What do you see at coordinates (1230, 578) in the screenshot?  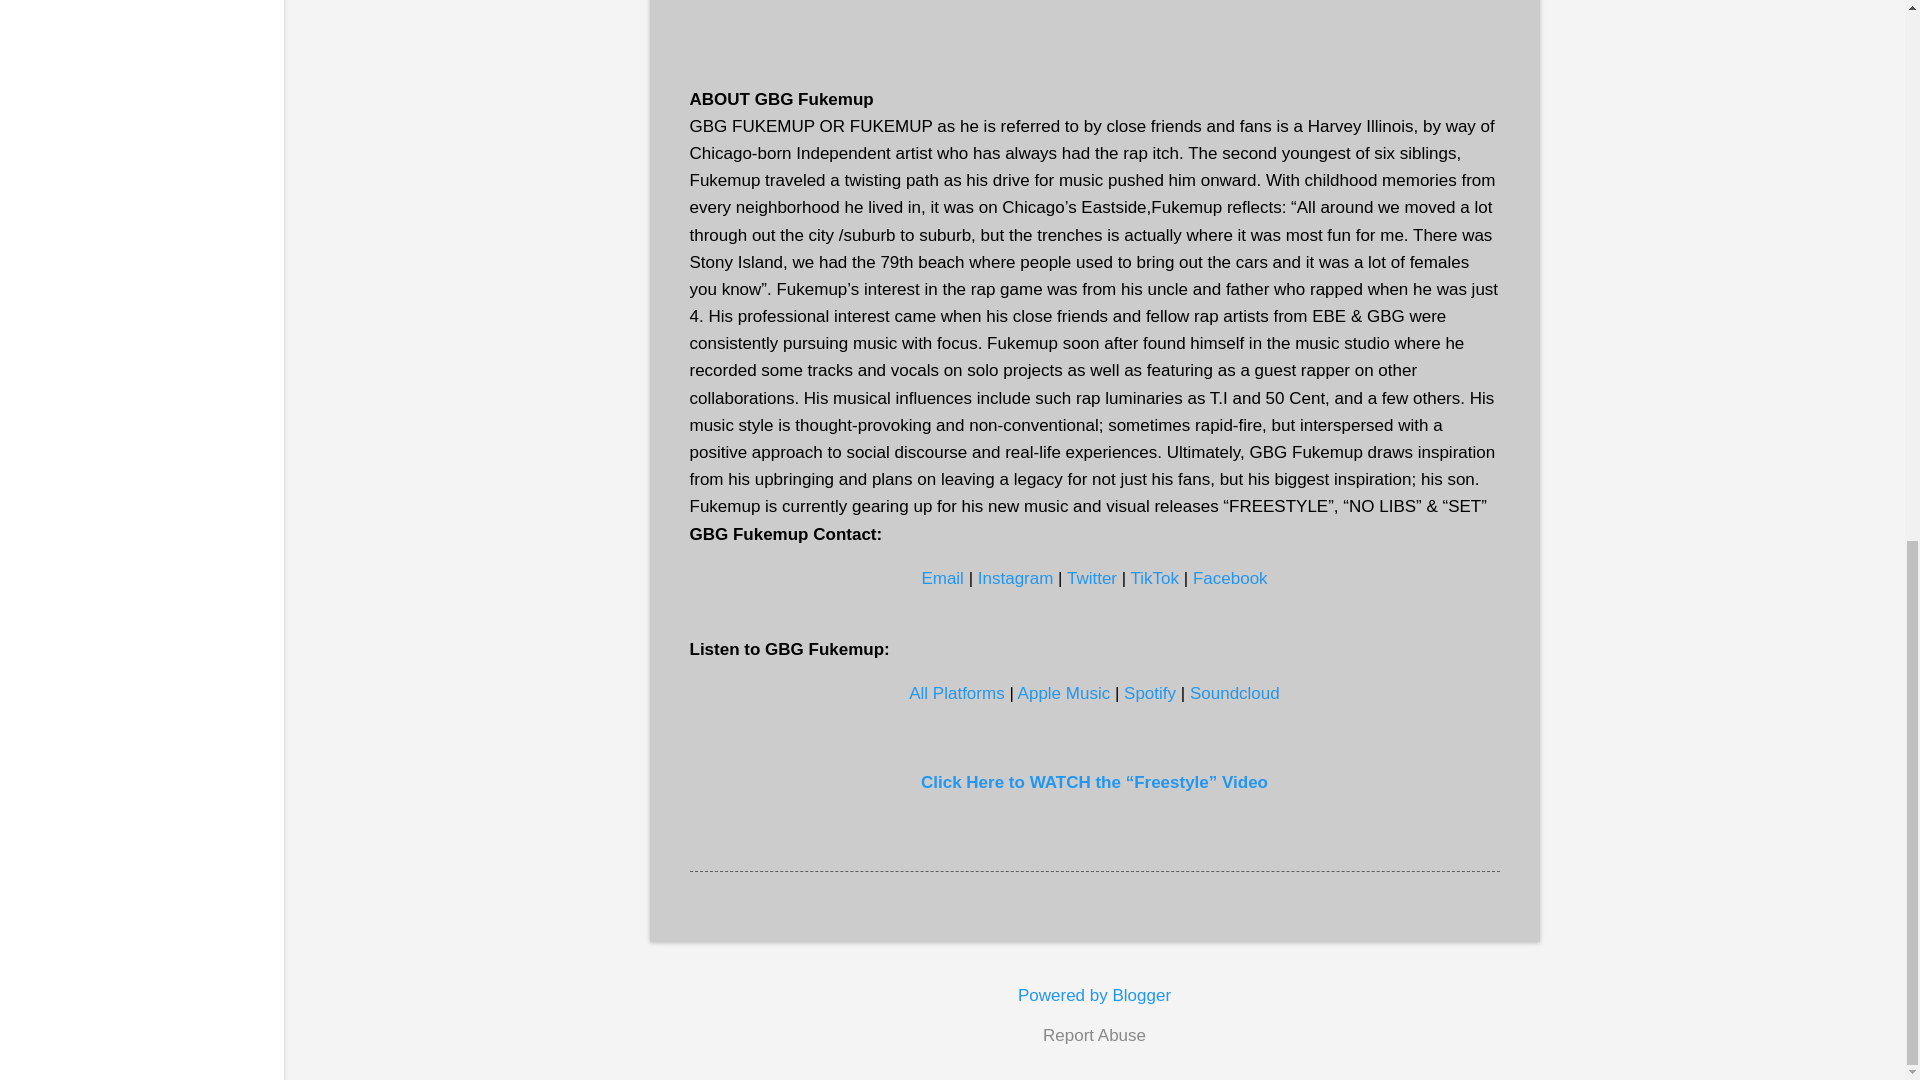 I see `Facebook` at bounding box center [1230, 578].